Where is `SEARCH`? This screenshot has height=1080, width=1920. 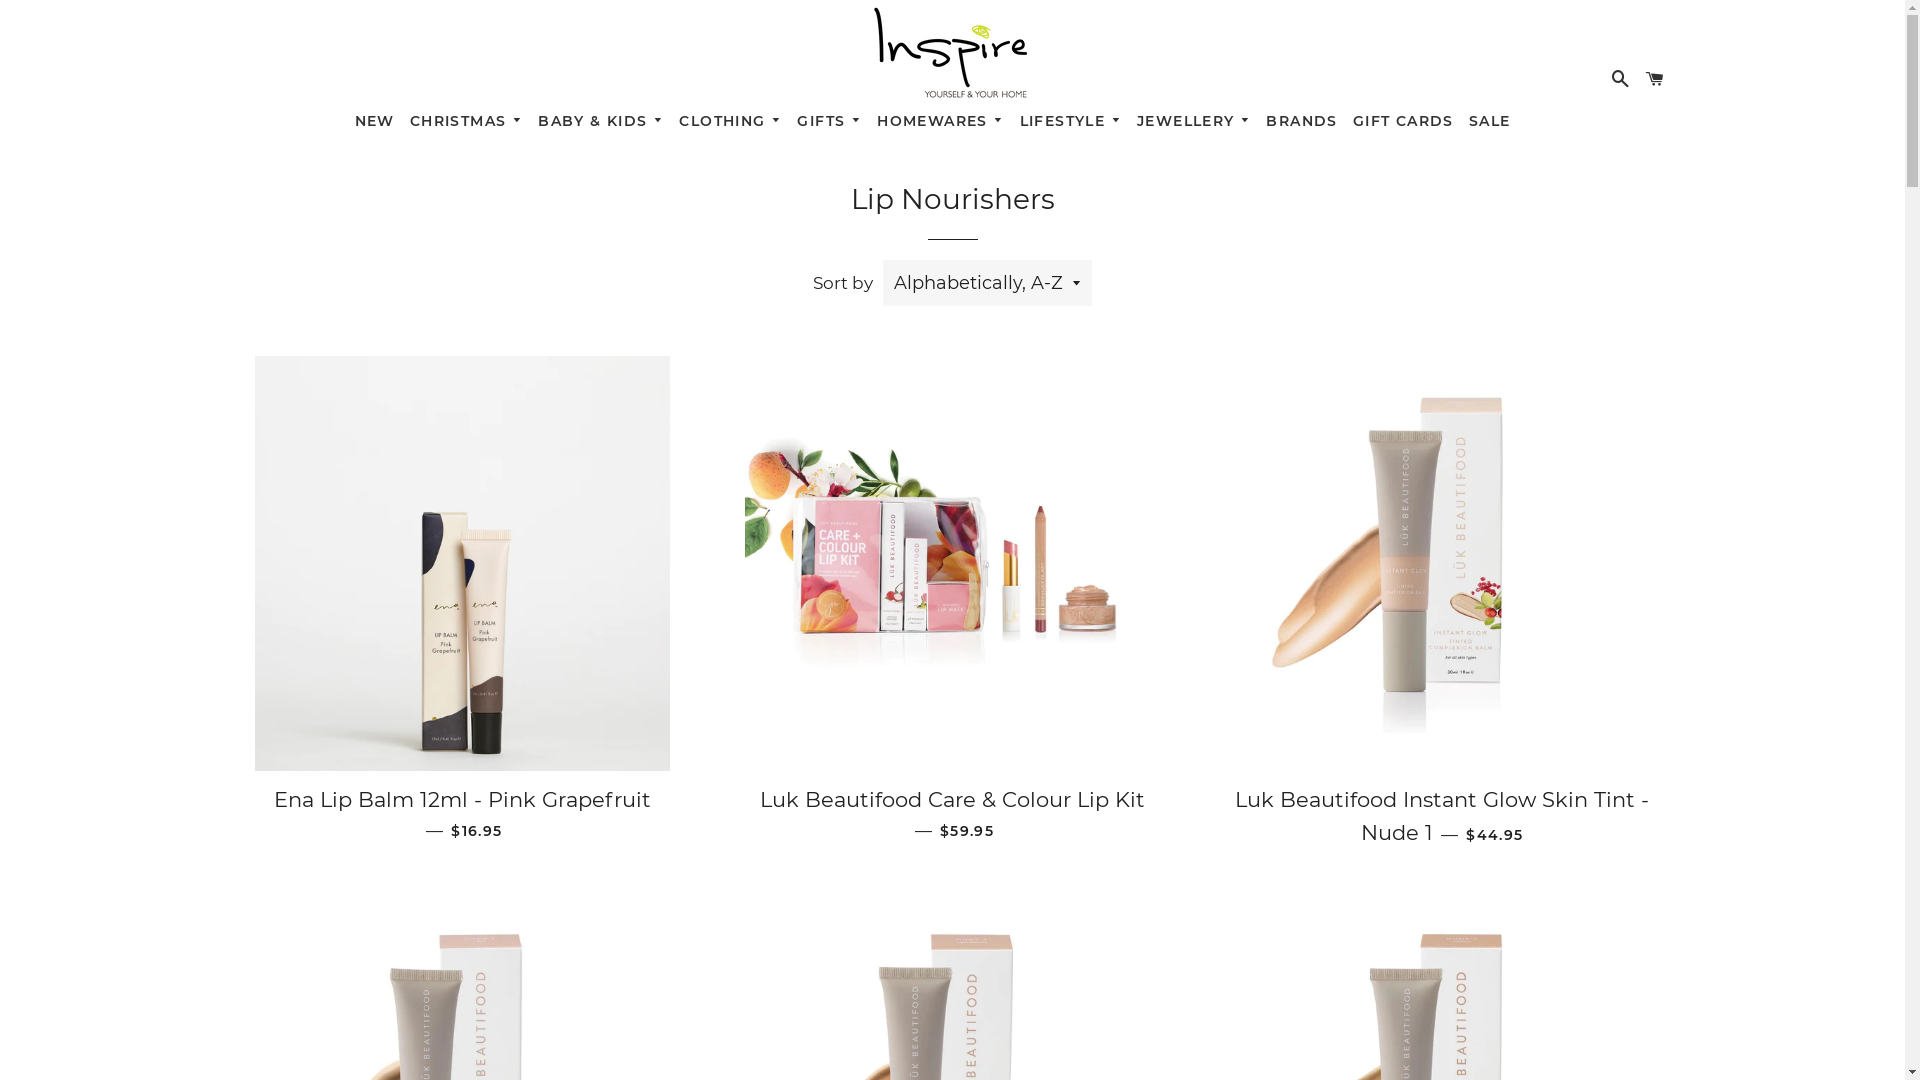 SEARCH is located at coordinates (1621, 76).